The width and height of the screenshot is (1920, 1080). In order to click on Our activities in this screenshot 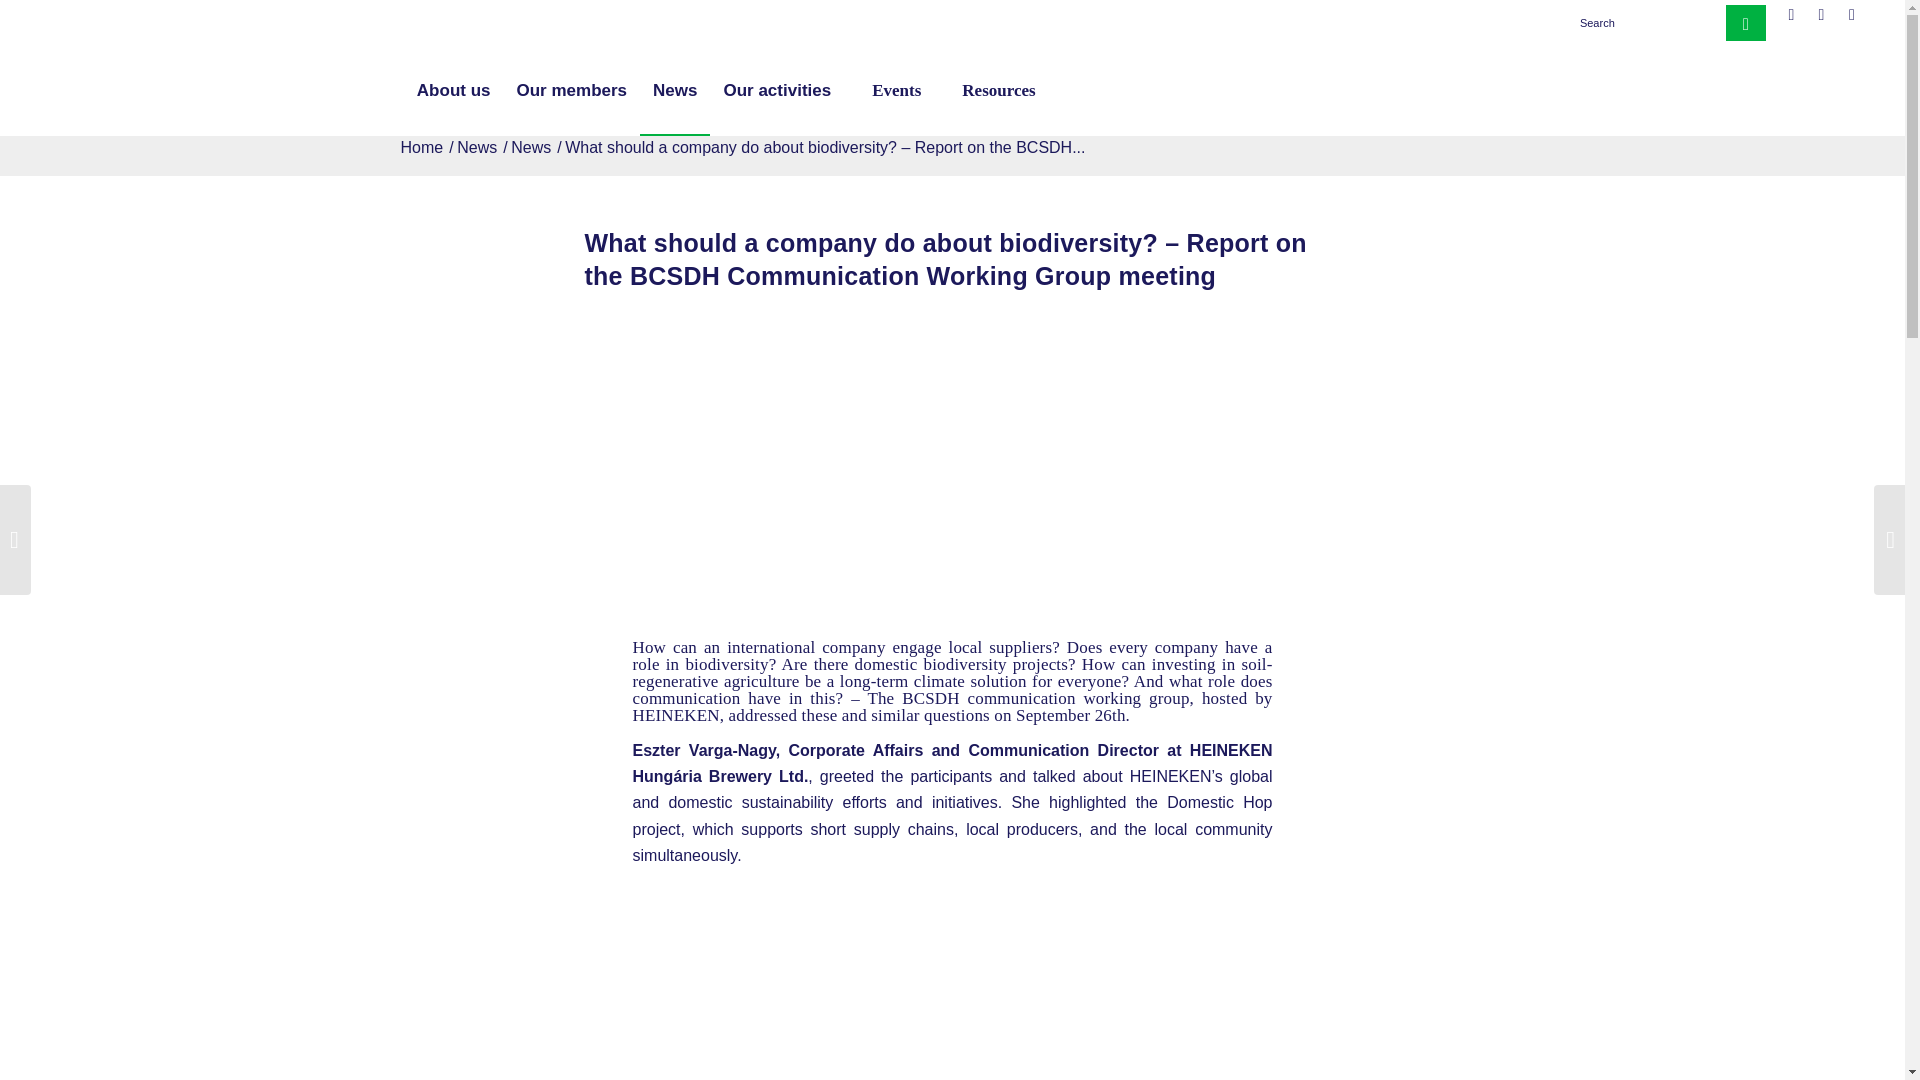, I will do `click(777, 91)`.